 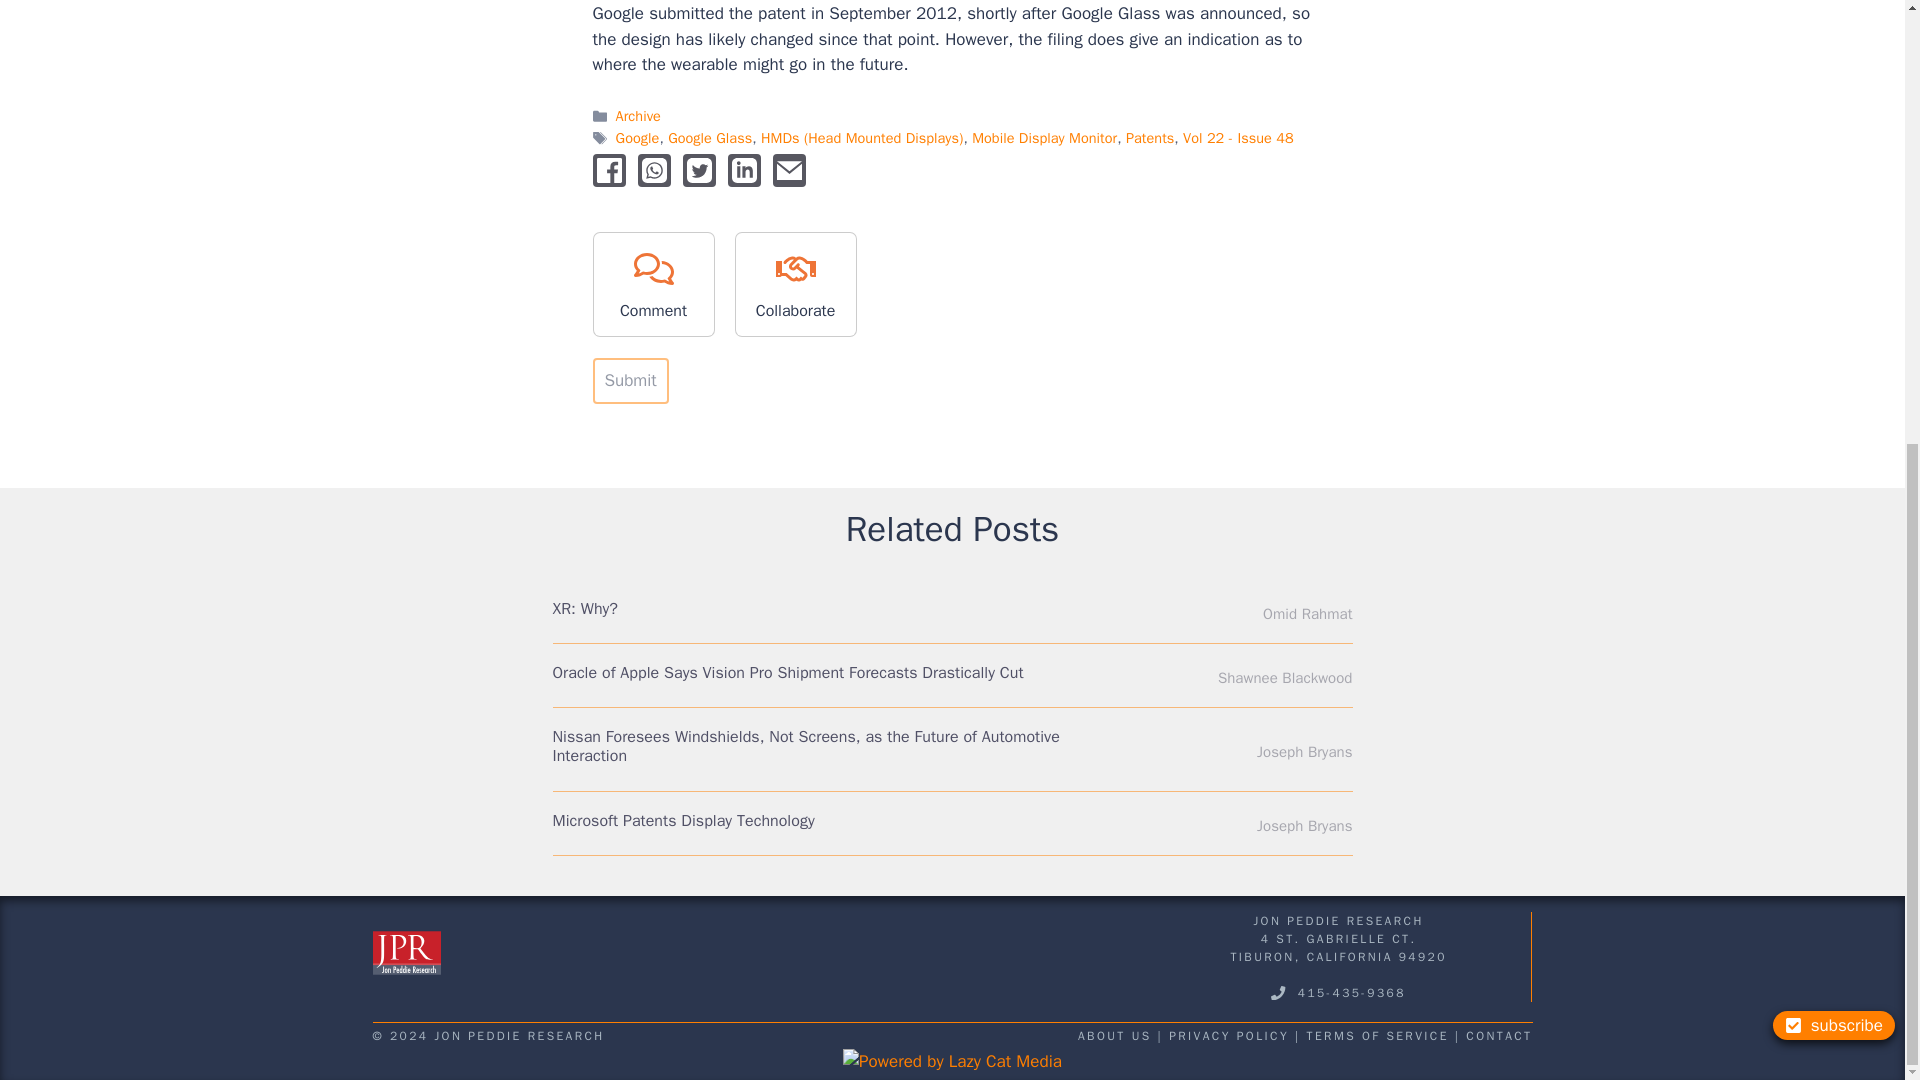 What do you see at coordinates (630, 380) in the screenshot?
I see `Submit` at bounding box center [630, 380].